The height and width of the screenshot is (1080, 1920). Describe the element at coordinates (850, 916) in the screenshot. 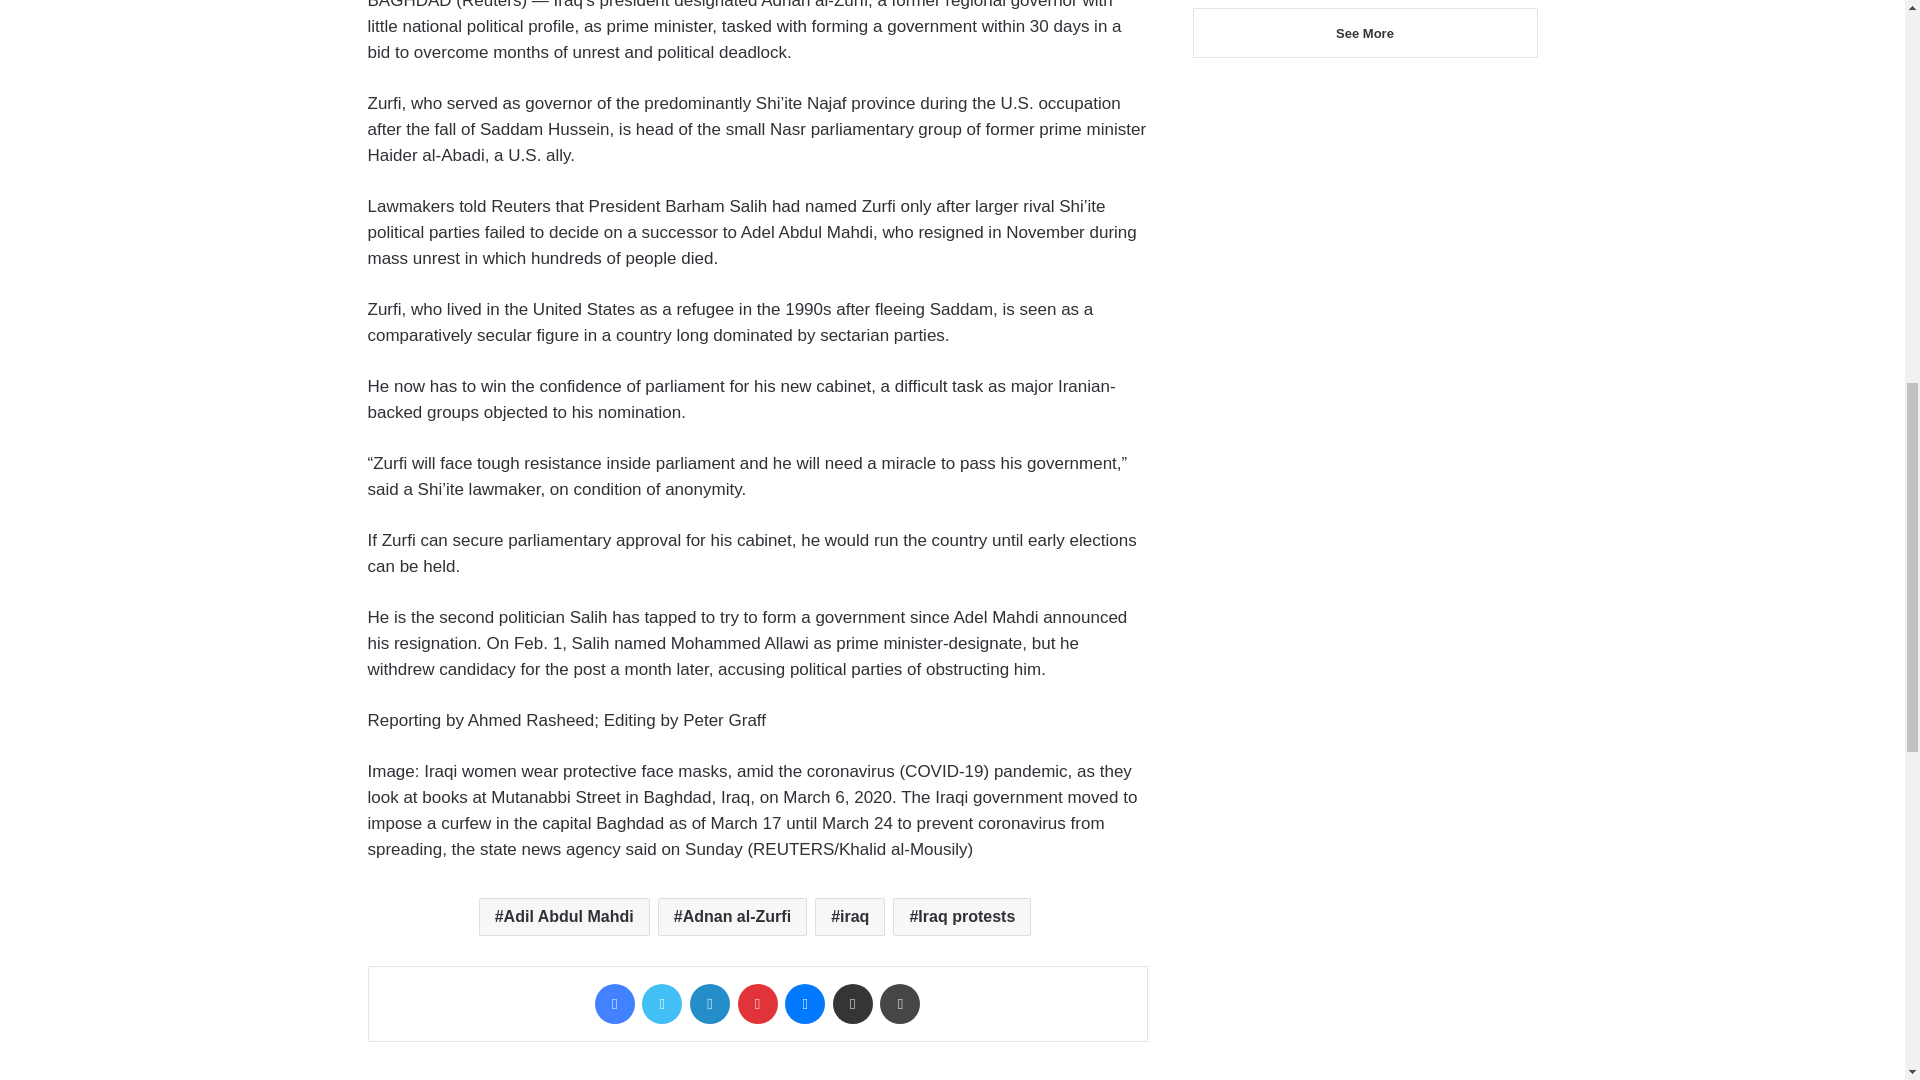

I see `iraq` at that location.